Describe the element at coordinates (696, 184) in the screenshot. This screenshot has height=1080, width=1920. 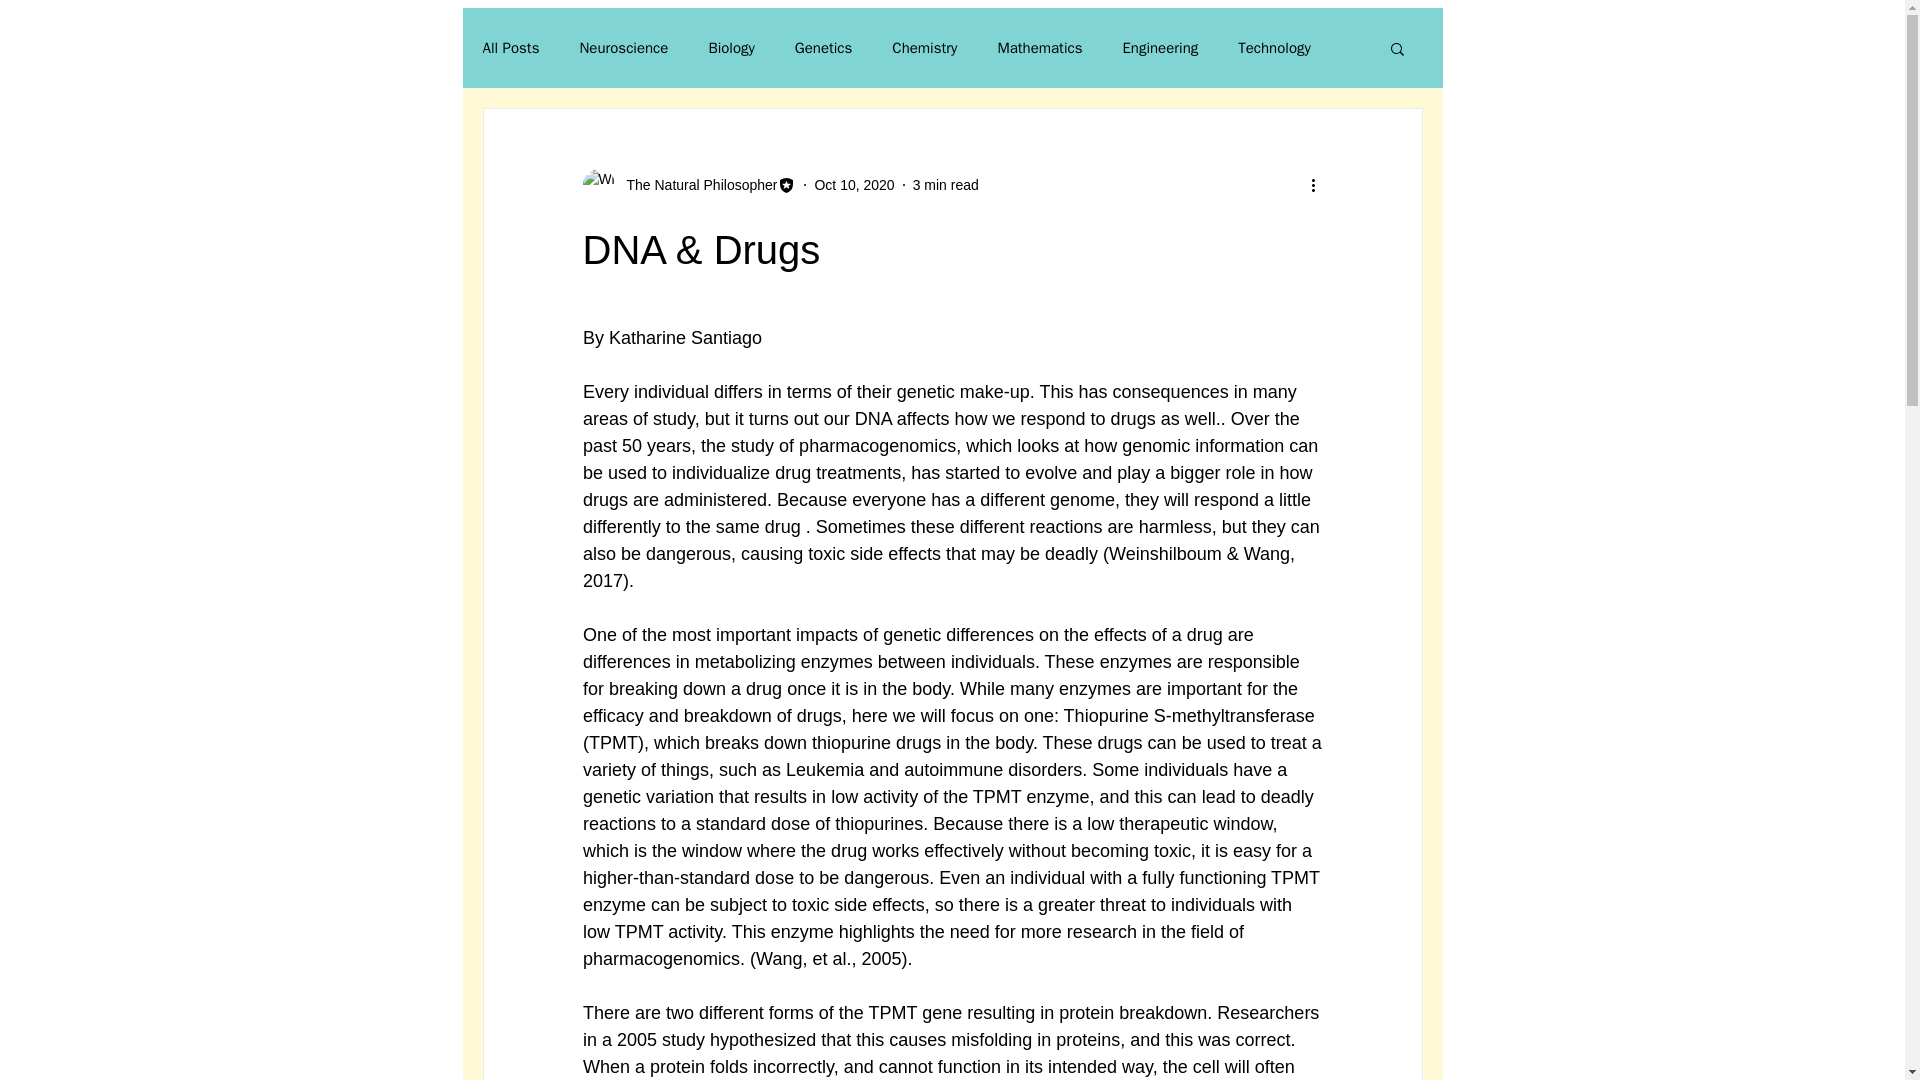
I see `The Natural Philosopher ` at that location.